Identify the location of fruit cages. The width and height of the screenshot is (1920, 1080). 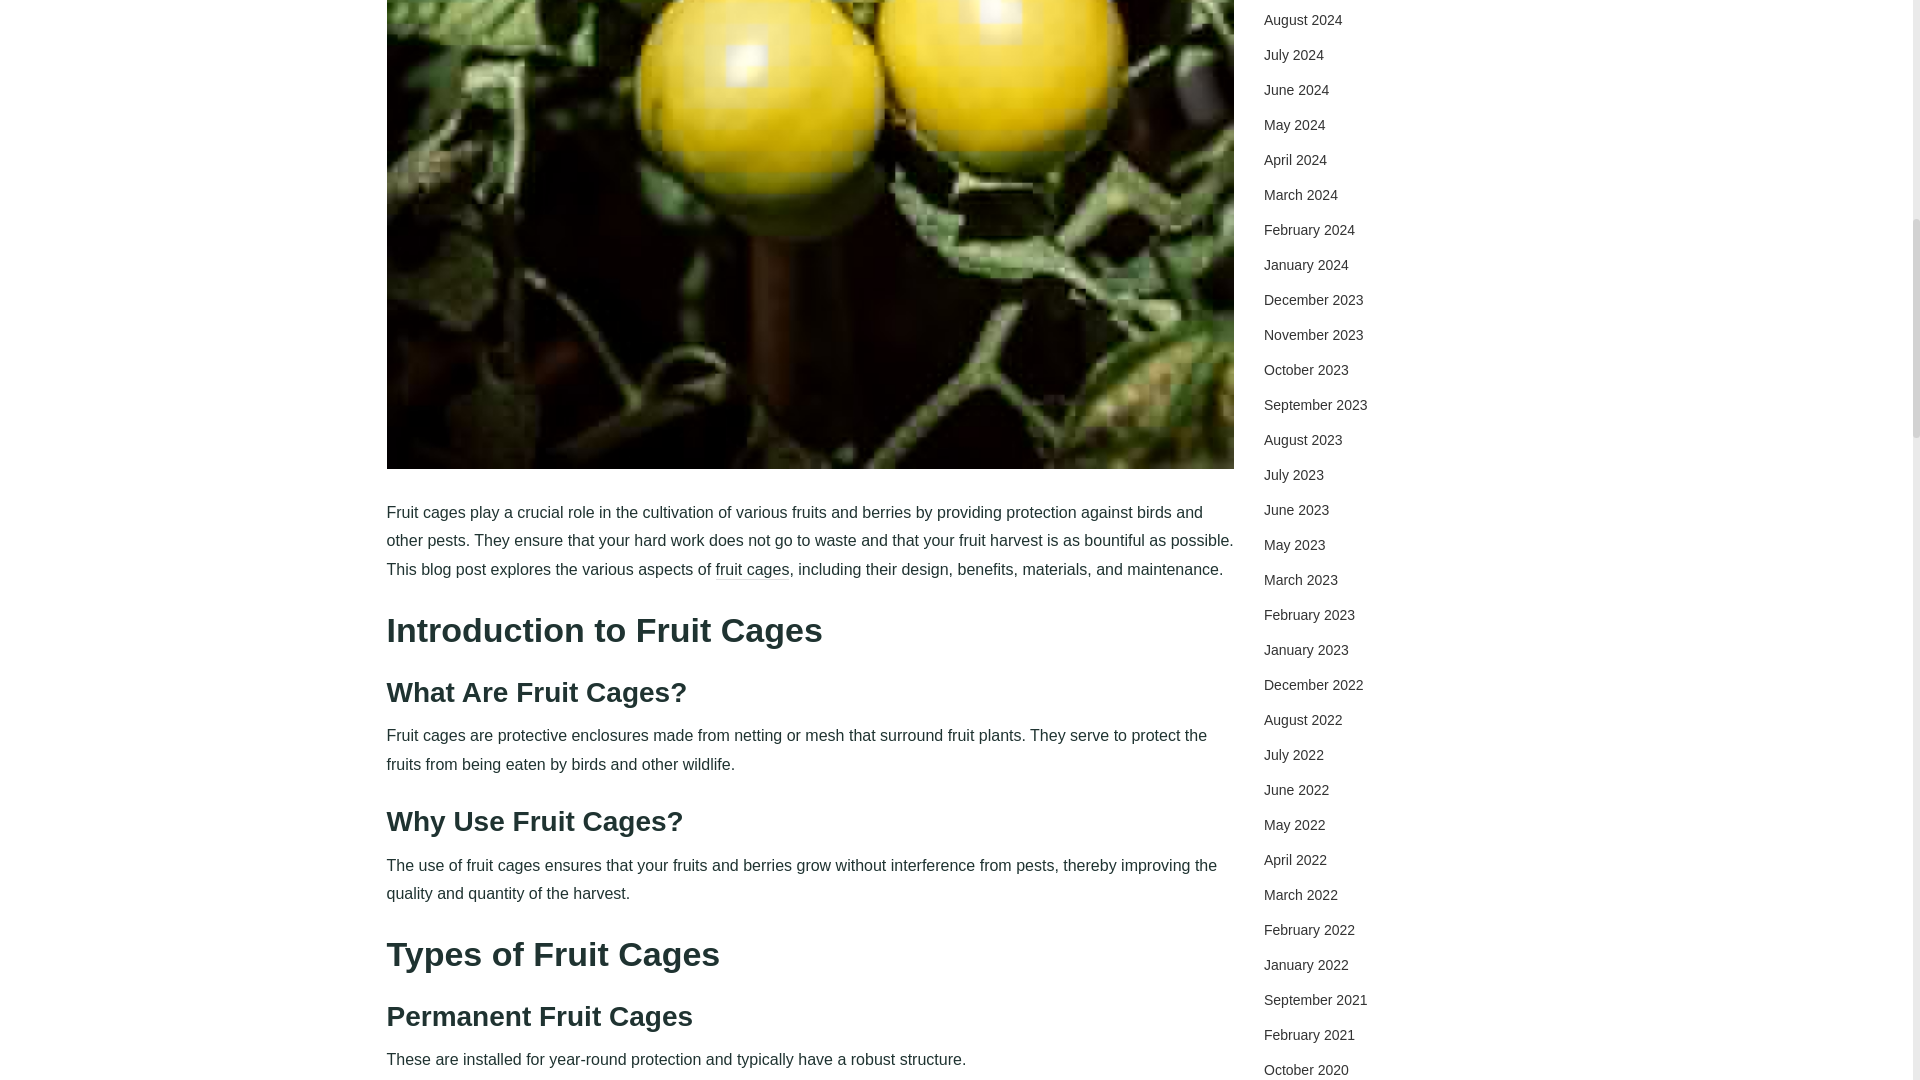
(752, 570).